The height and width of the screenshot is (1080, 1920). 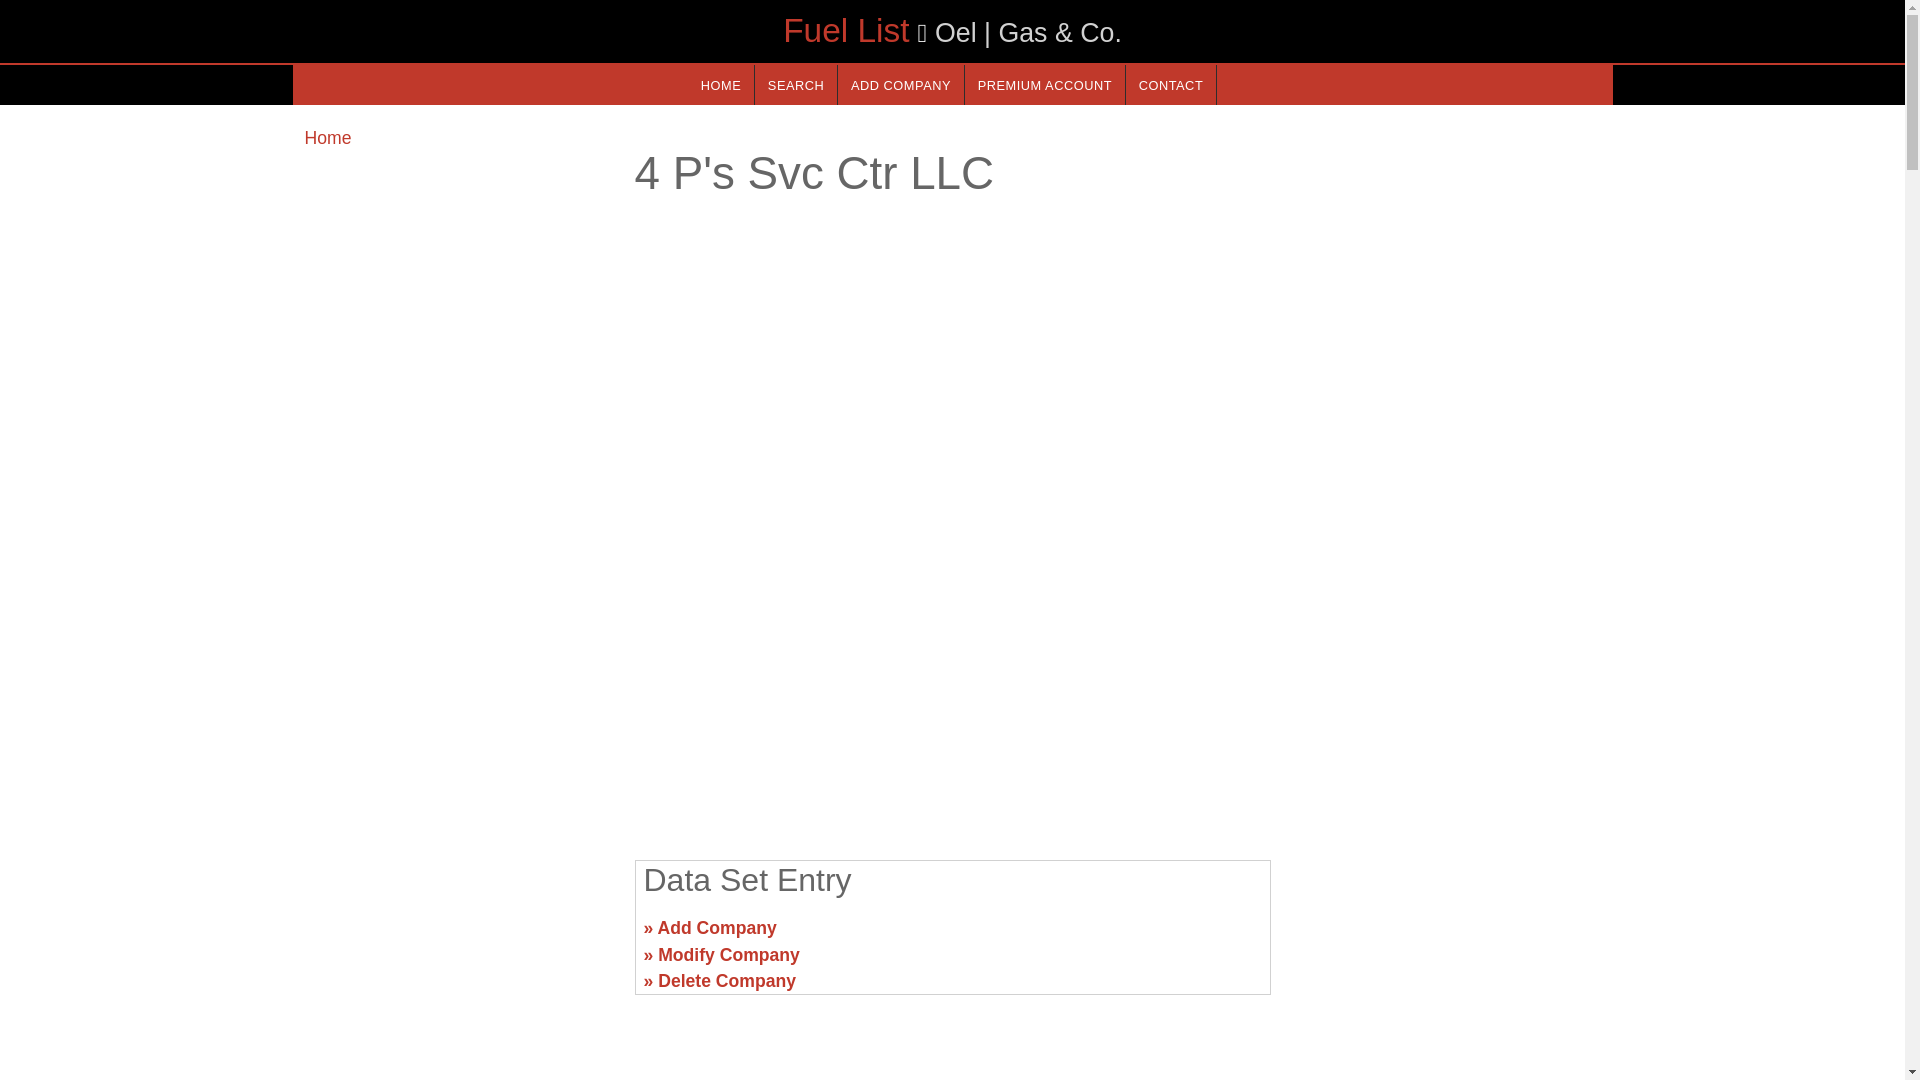 I want to click on Premium account, so click(x=1045, y=84).